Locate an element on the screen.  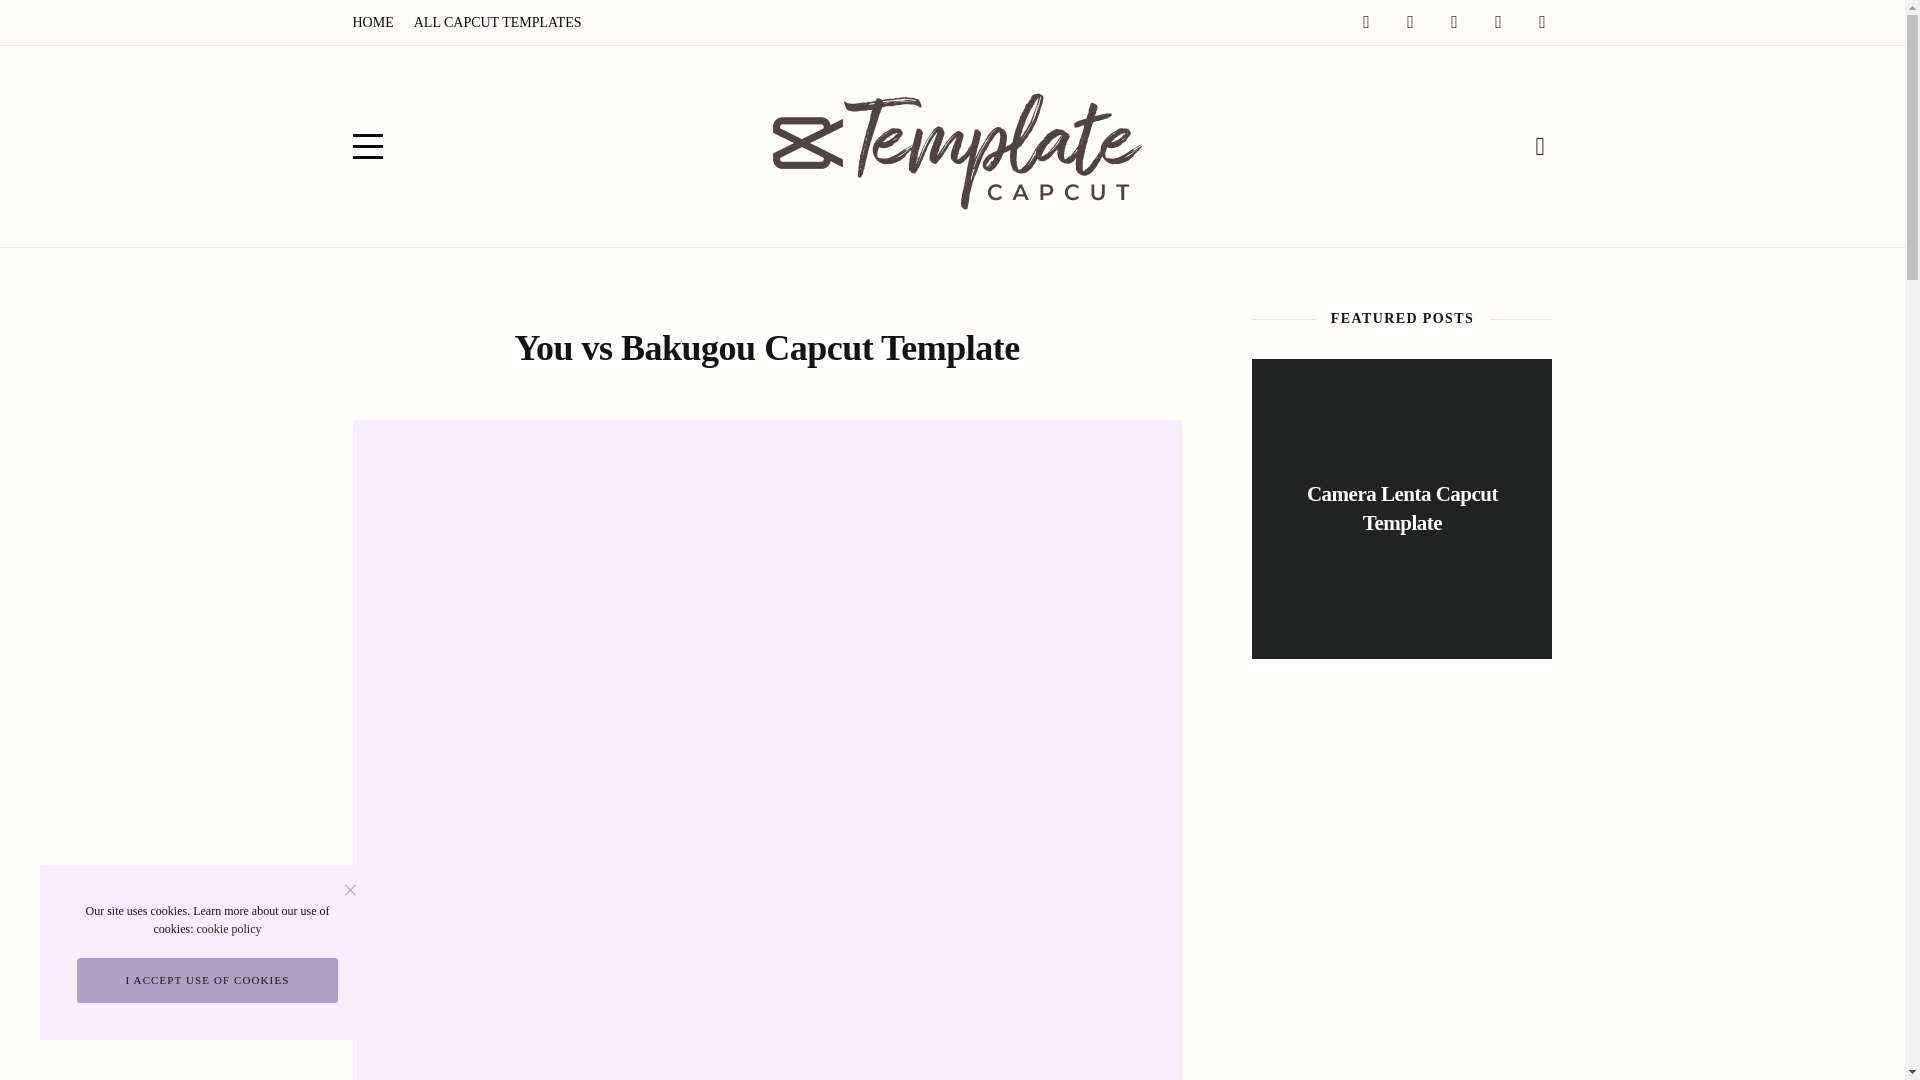
Pinterest is located at coordinates (1498, 20).